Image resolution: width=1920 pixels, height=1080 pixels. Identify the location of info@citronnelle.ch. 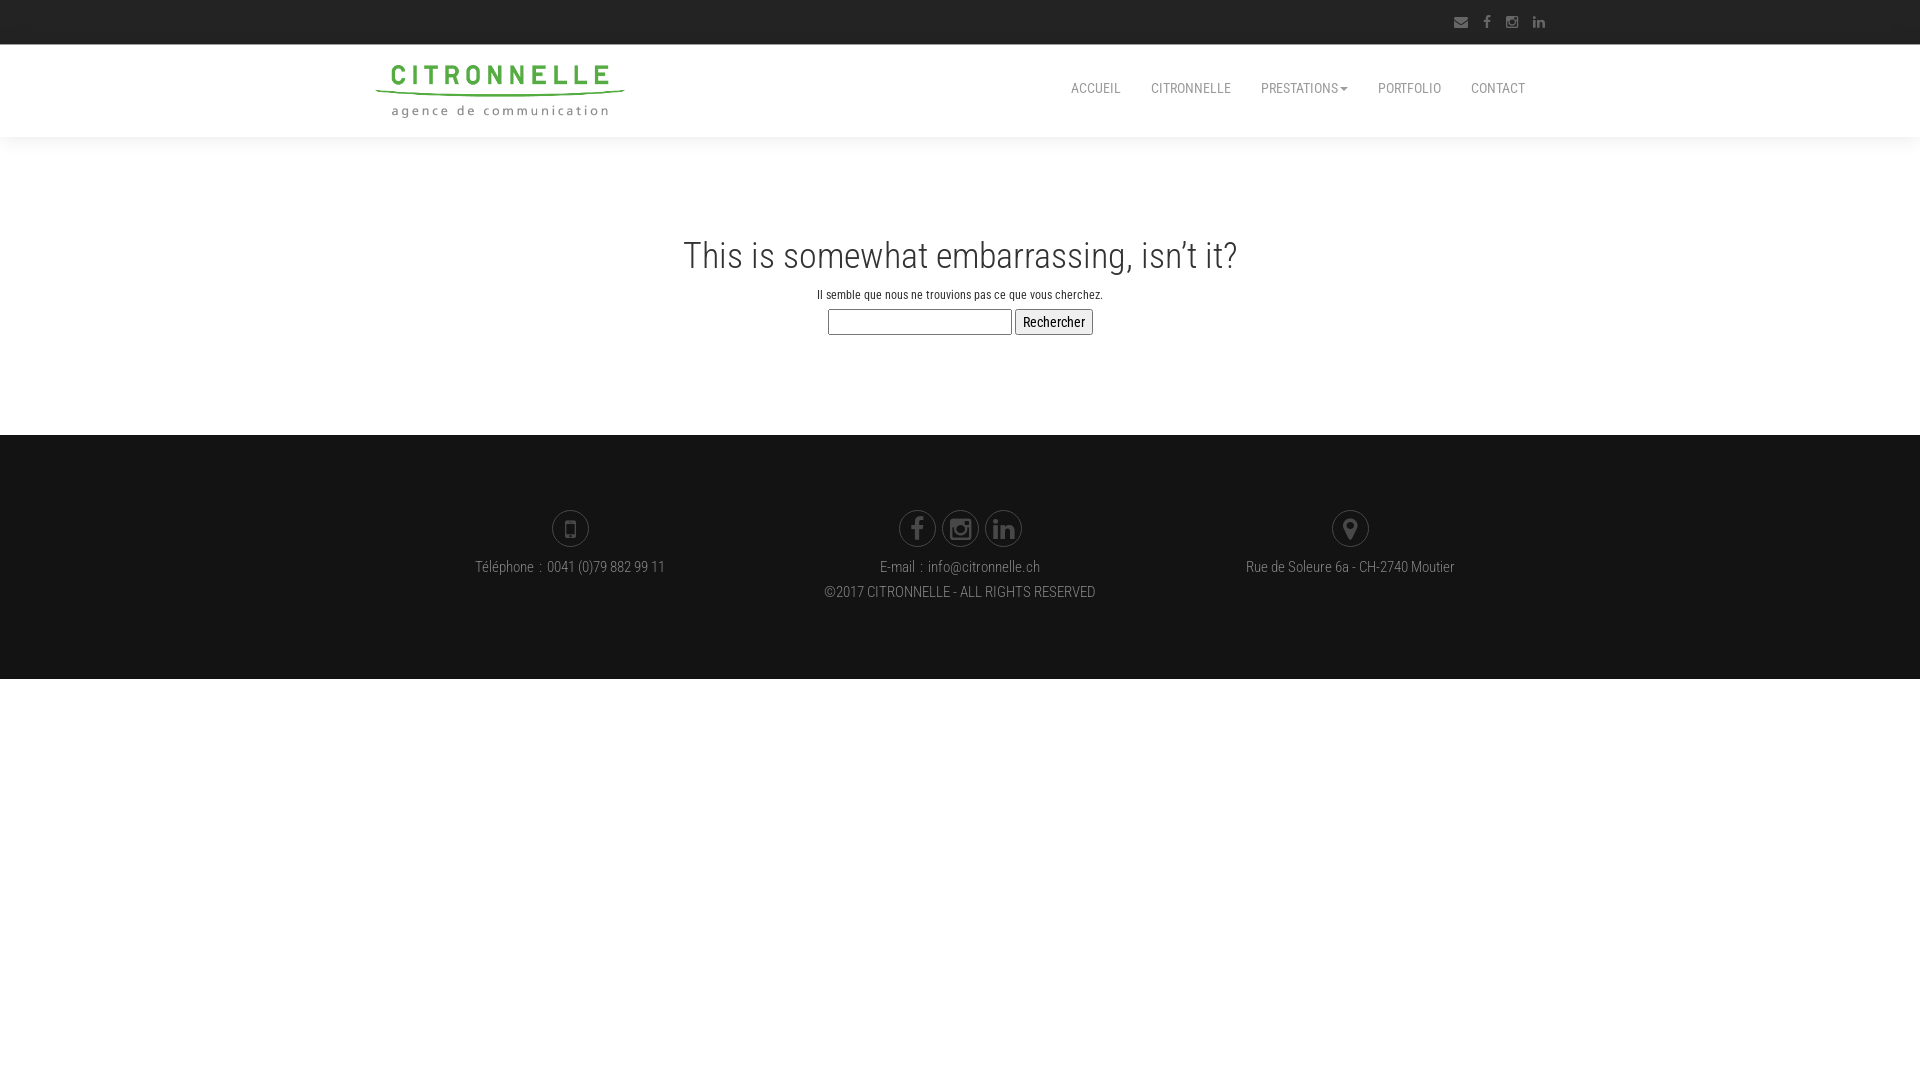
(984, 567).